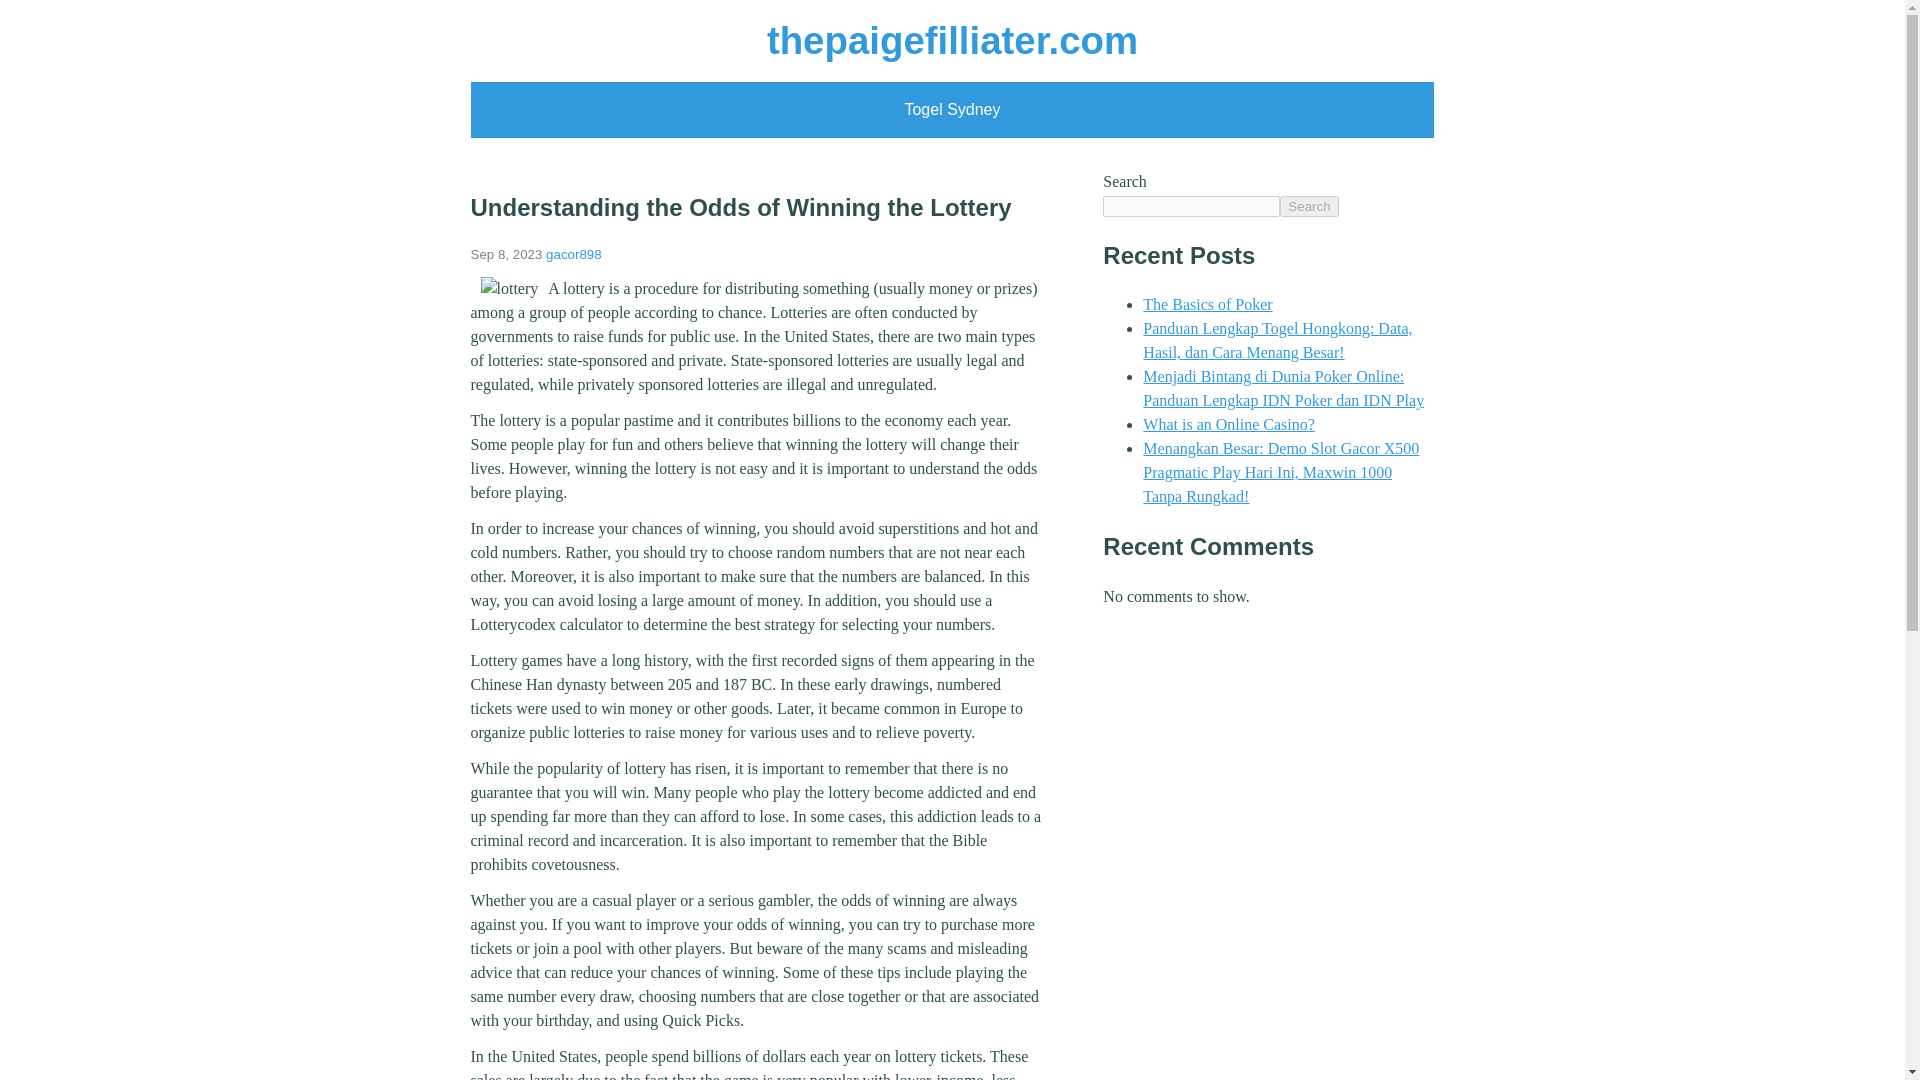 The height and width of the screenshot is (1080, 1920). Describe the element at coordinates (952, 109) in the screenshot. I see `Togel Sydney` at that location.